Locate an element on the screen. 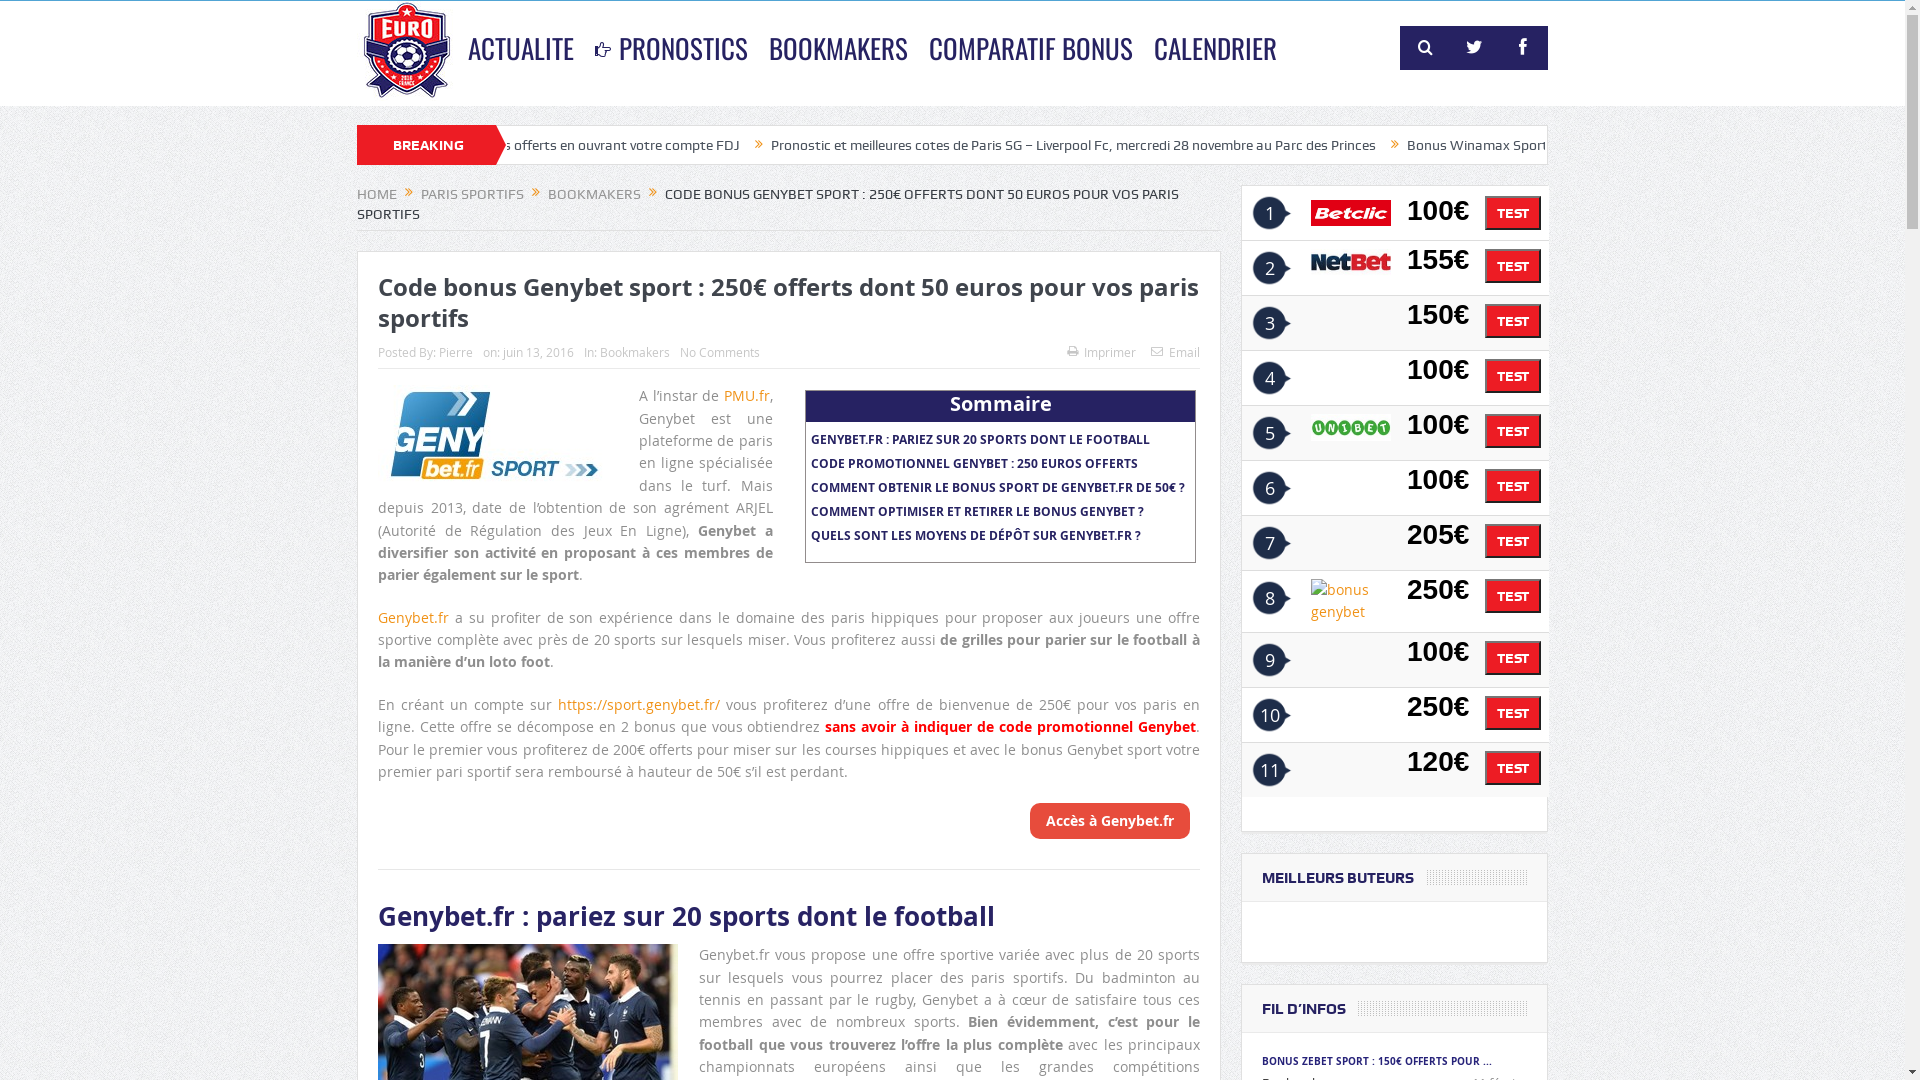  TEST is located at coordinates (1513, 266).